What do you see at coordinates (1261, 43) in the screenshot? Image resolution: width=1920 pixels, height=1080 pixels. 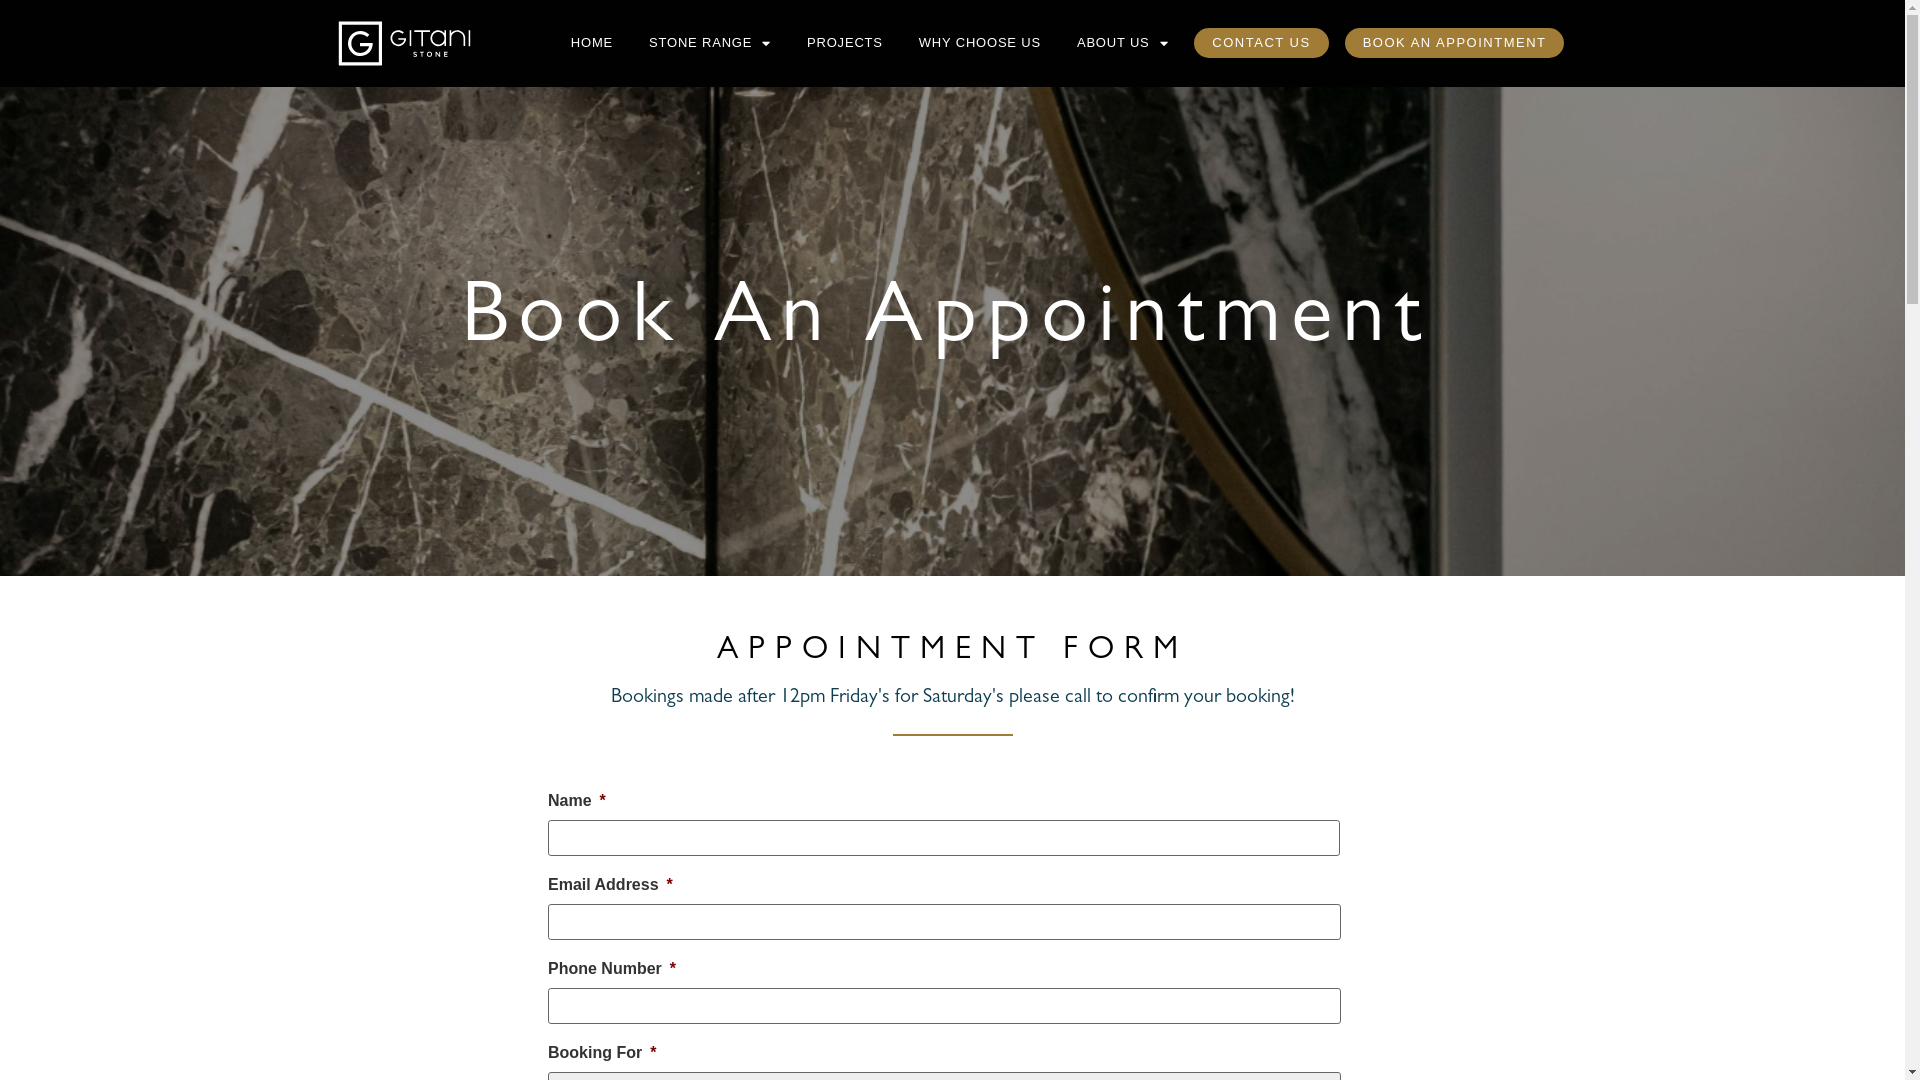 I see `CONTACT US` at bounding box center [1261, 43].